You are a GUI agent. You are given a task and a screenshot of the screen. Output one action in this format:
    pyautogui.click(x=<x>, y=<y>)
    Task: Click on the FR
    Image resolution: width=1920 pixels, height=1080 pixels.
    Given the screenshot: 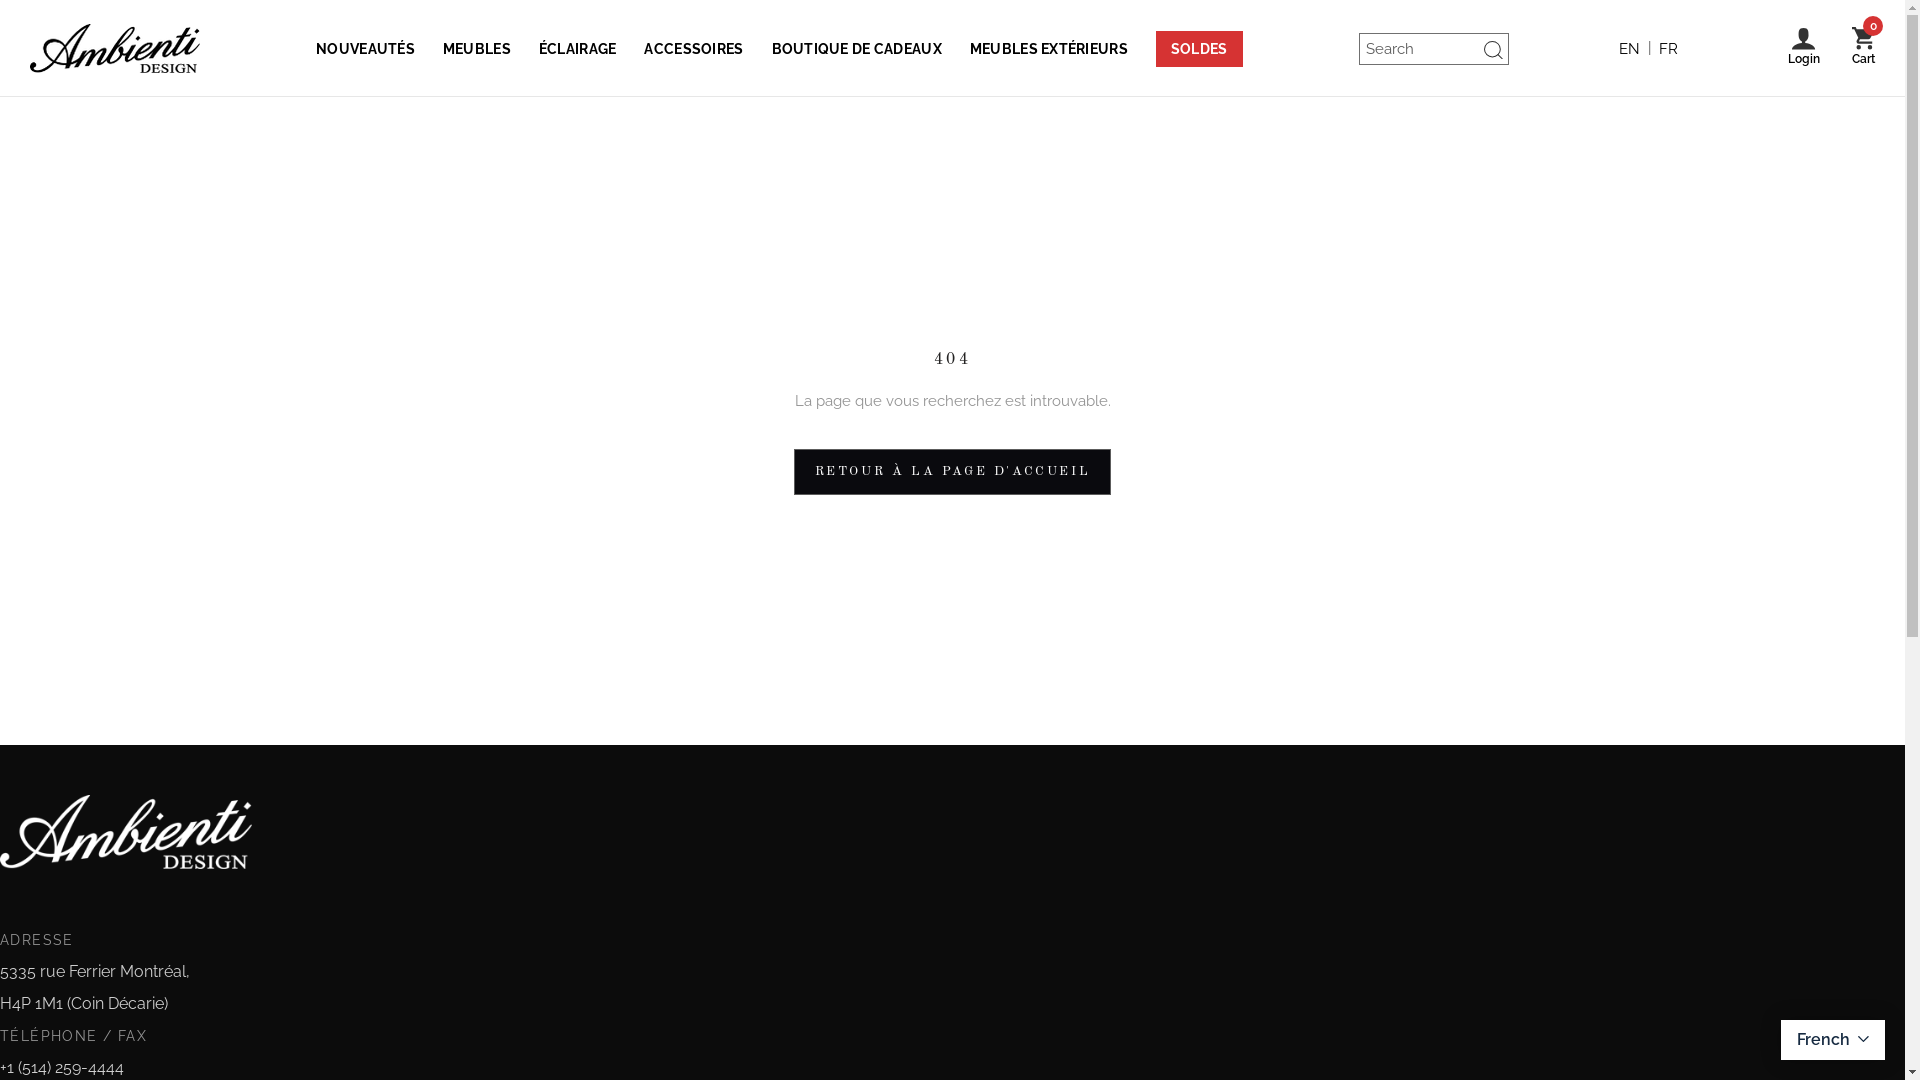 What is the action you would take?
    pyautogui.click(x=1668, y=49)
    